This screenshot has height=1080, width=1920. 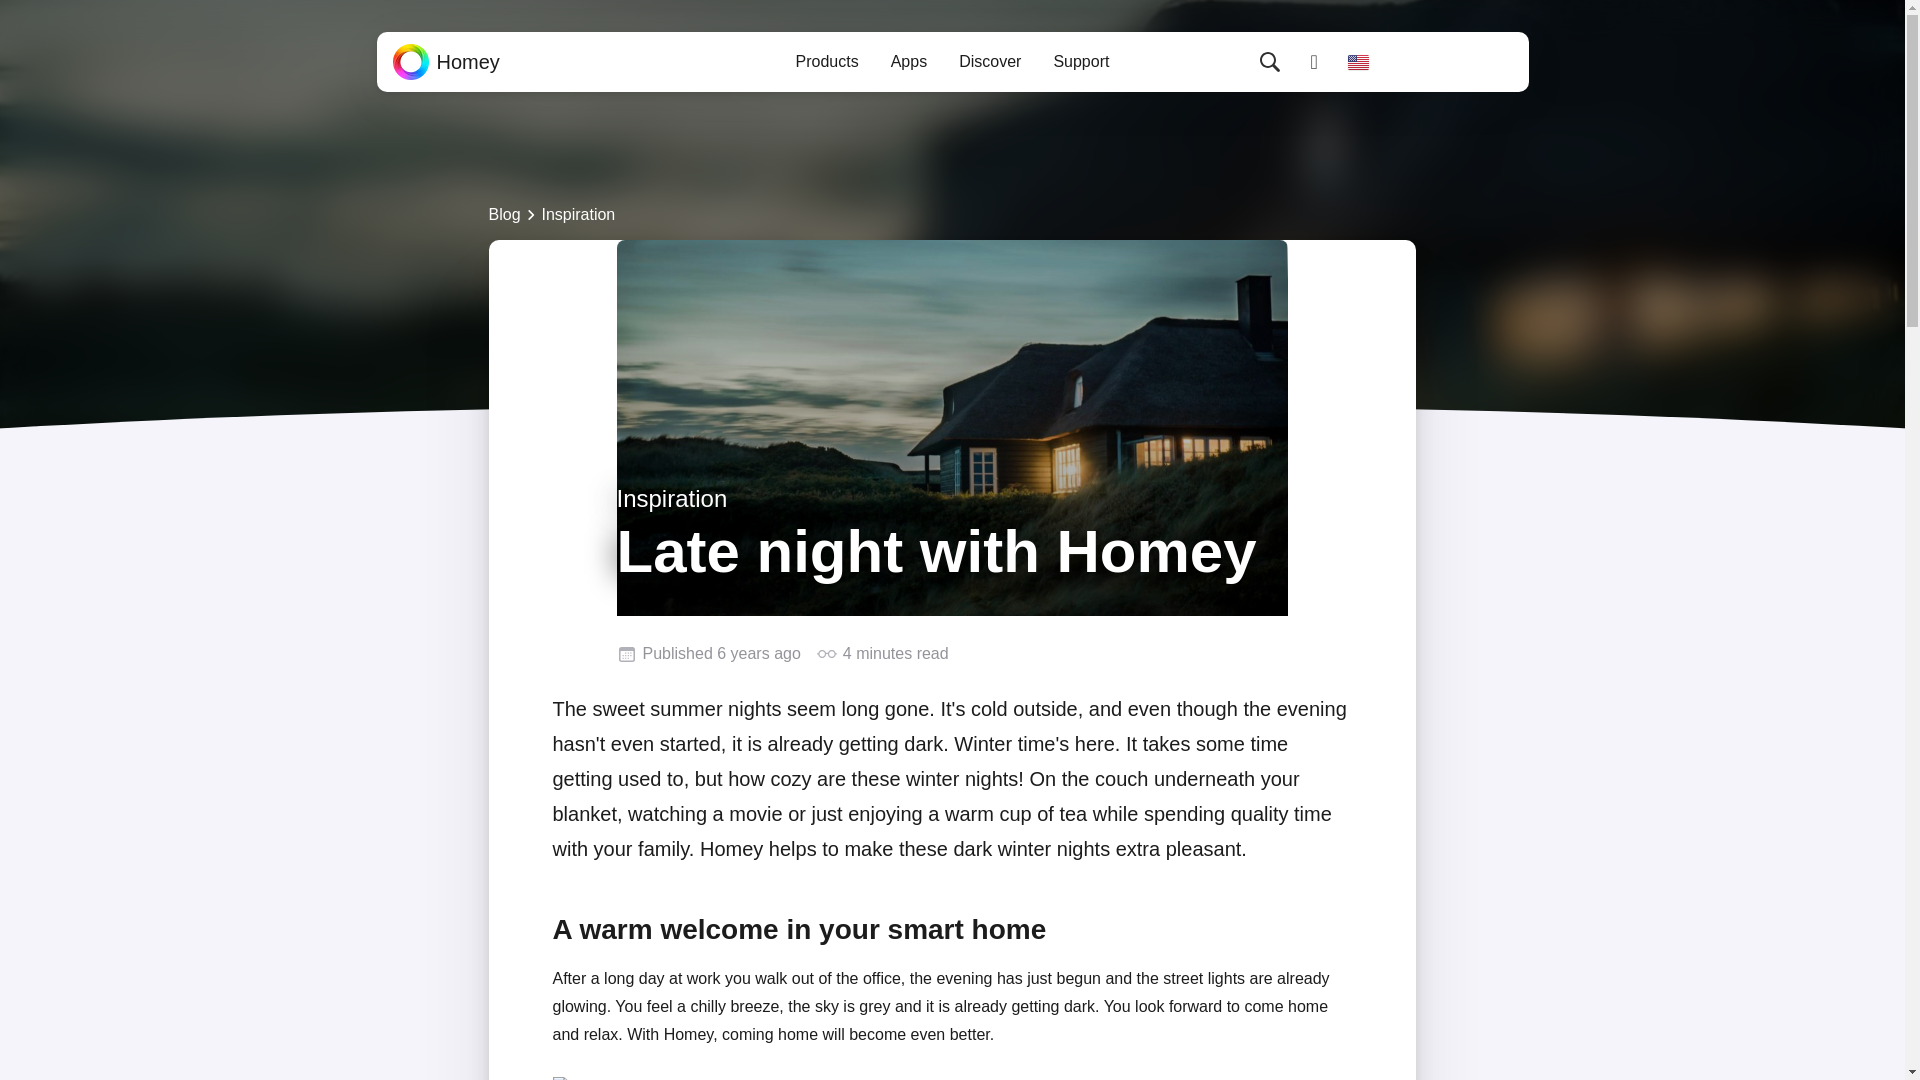 What do you see at coordinates (1270, 62) in the screenshot?
I see `Search` at bounding box center [1270, 62].